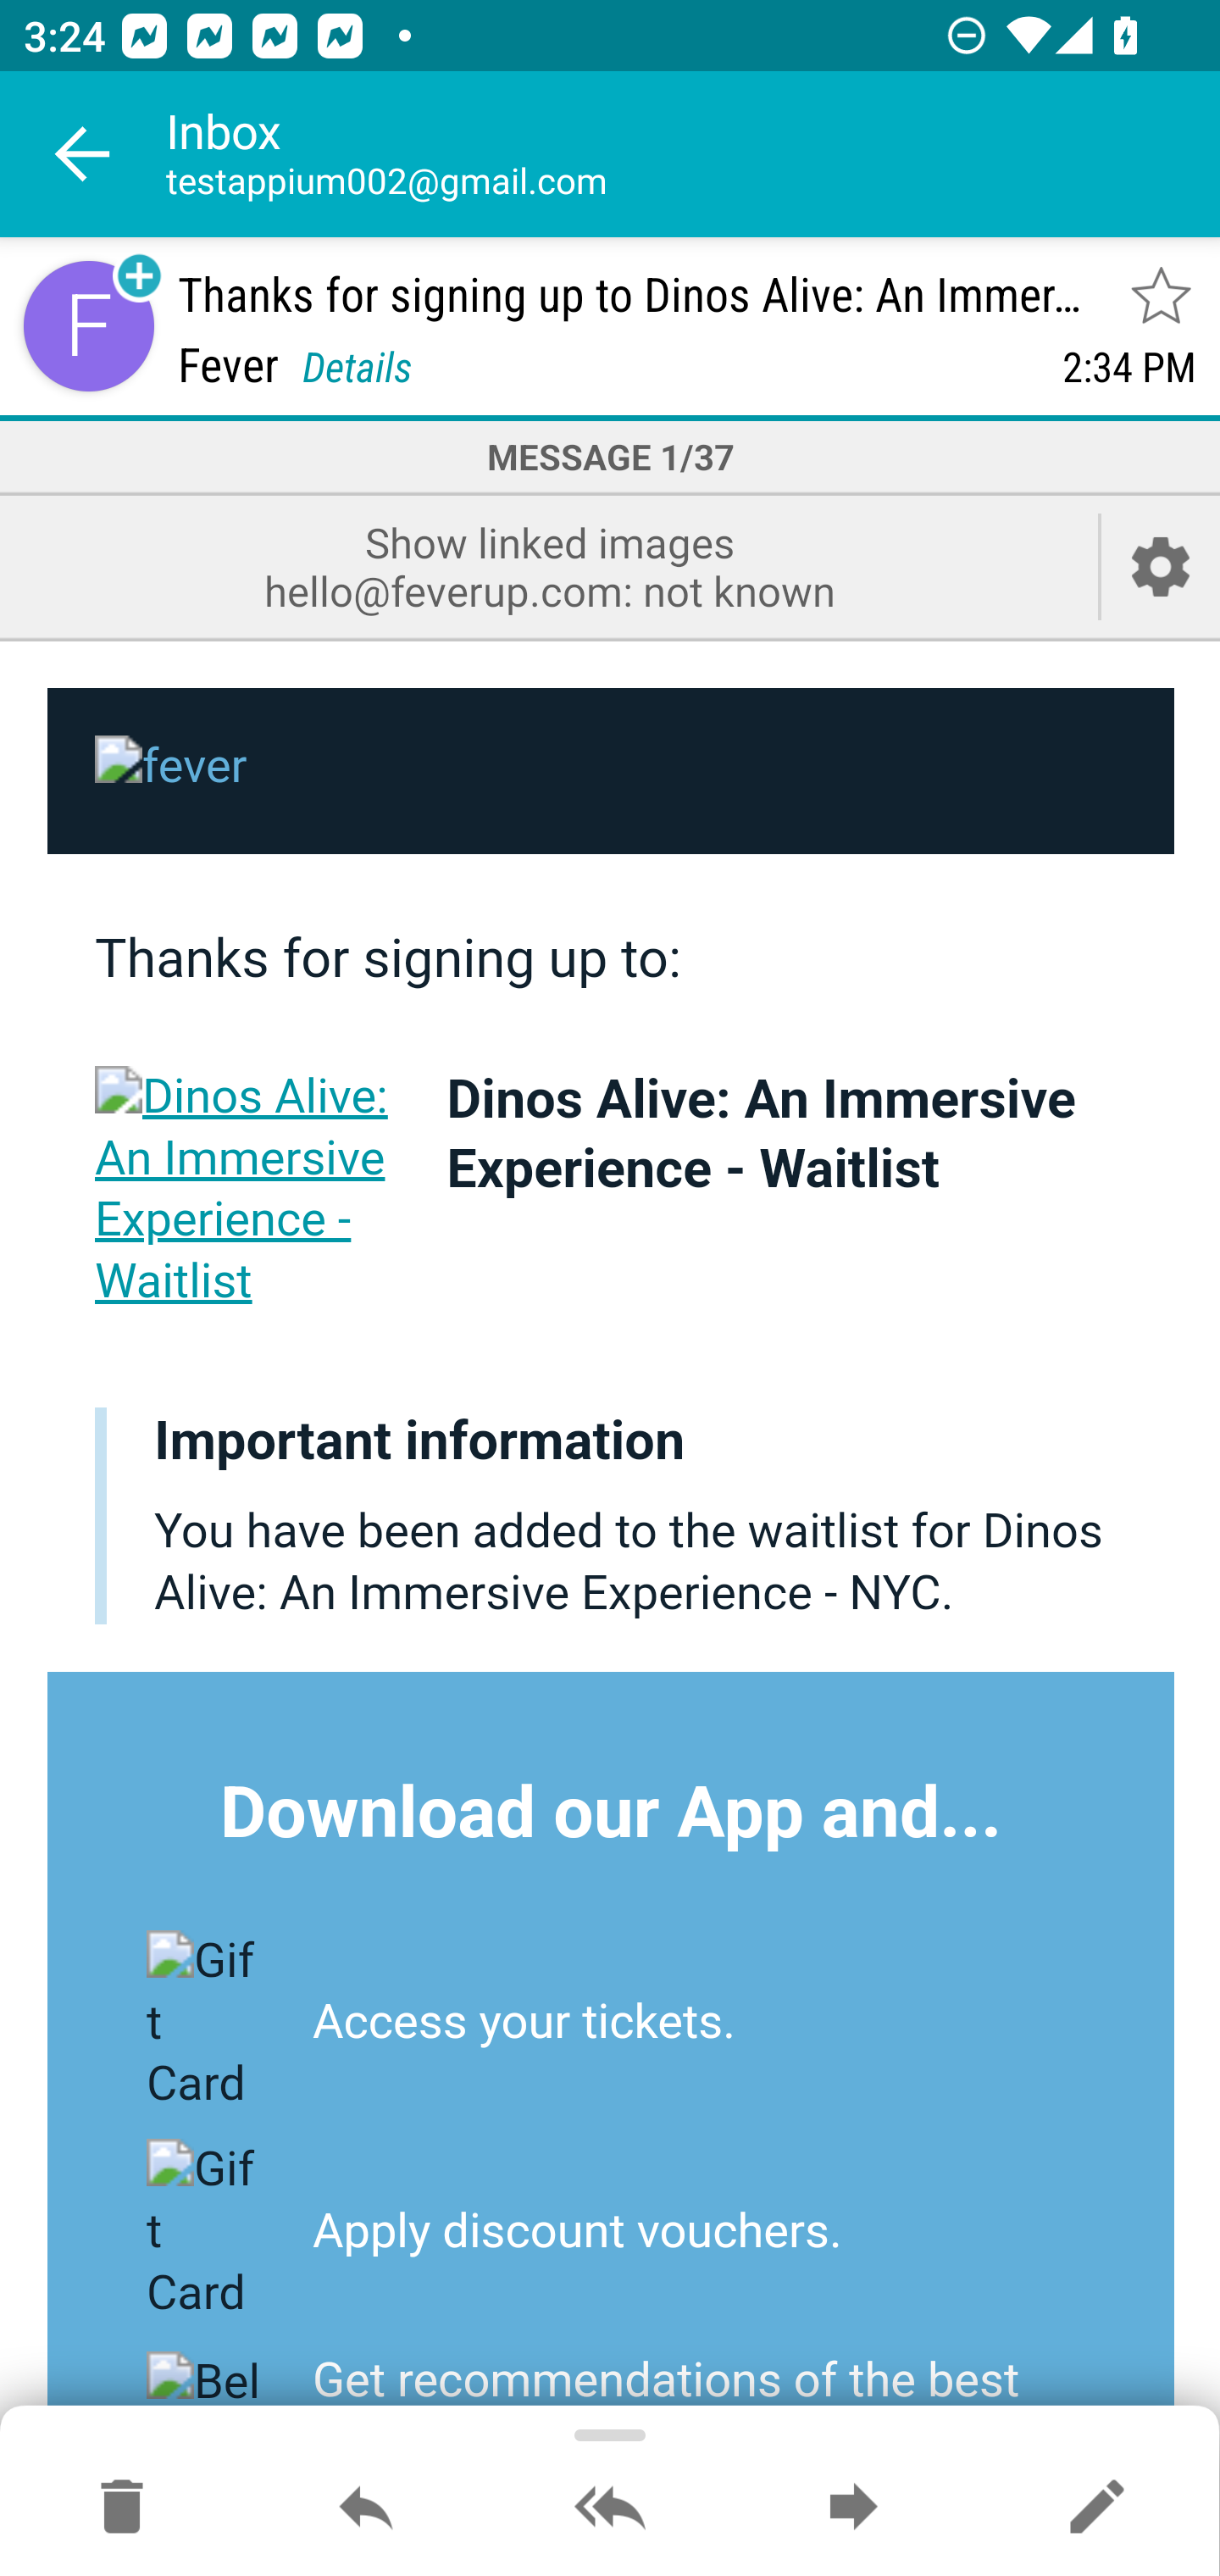 Image resolution: width=1220 pixels, height=2576 pixels. I want to click on Inbox testappium002@gmail.com, so click(693, 154).